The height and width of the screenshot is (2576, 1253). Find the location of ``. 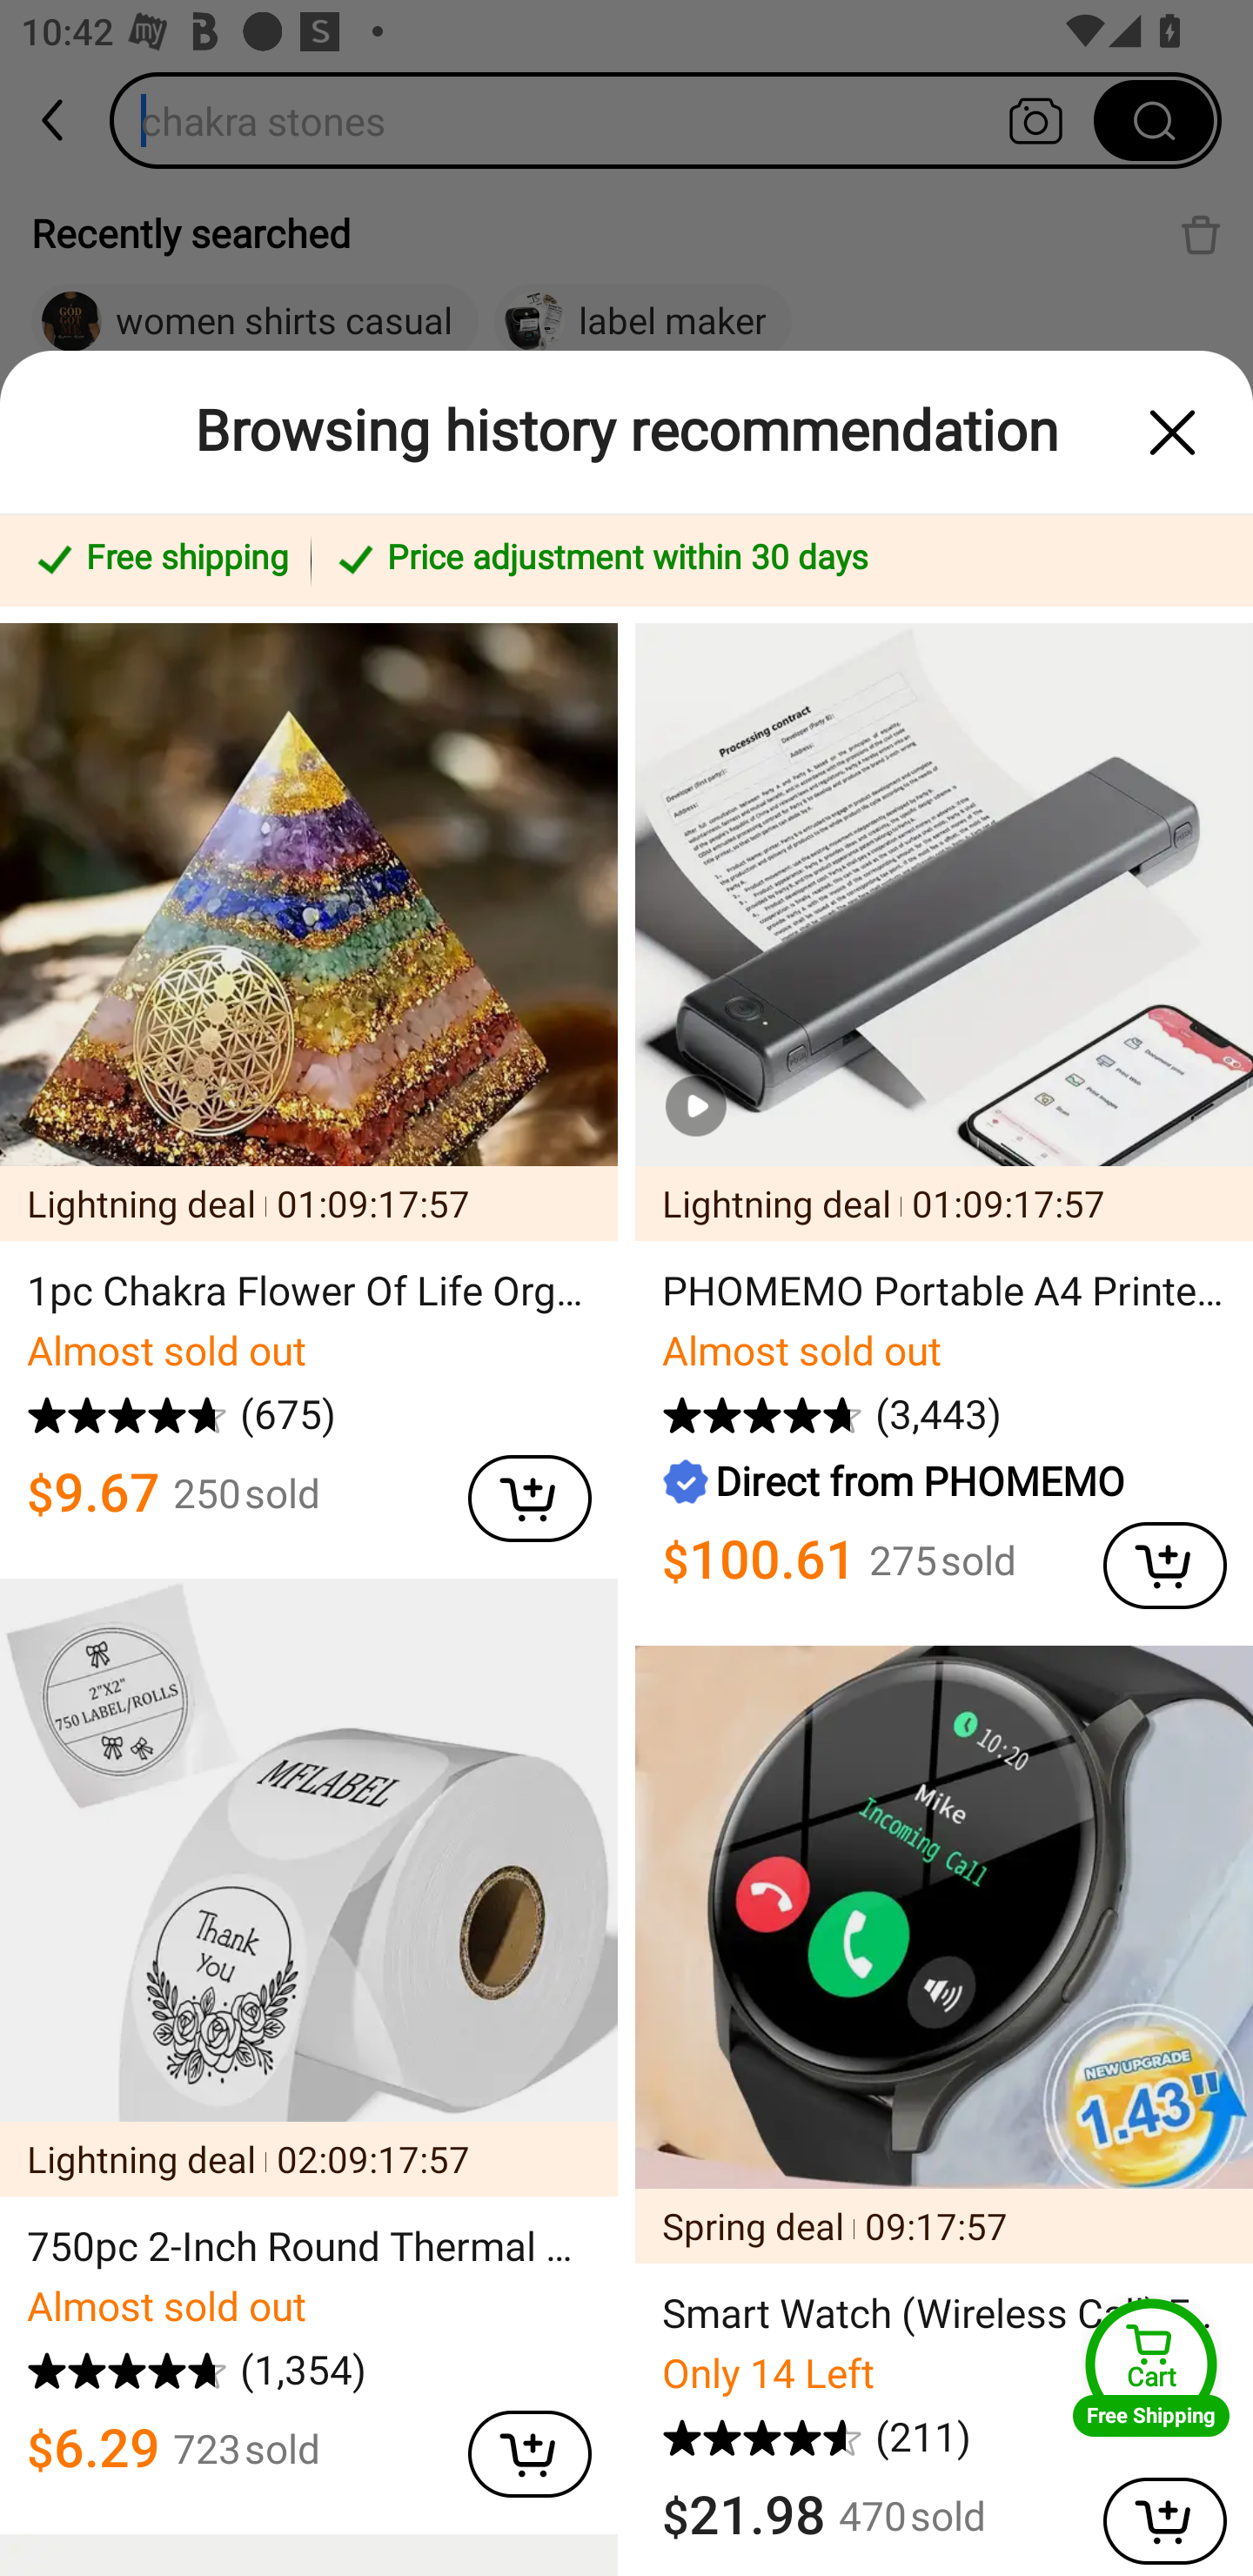

 is located at coordinates (515, 2447).